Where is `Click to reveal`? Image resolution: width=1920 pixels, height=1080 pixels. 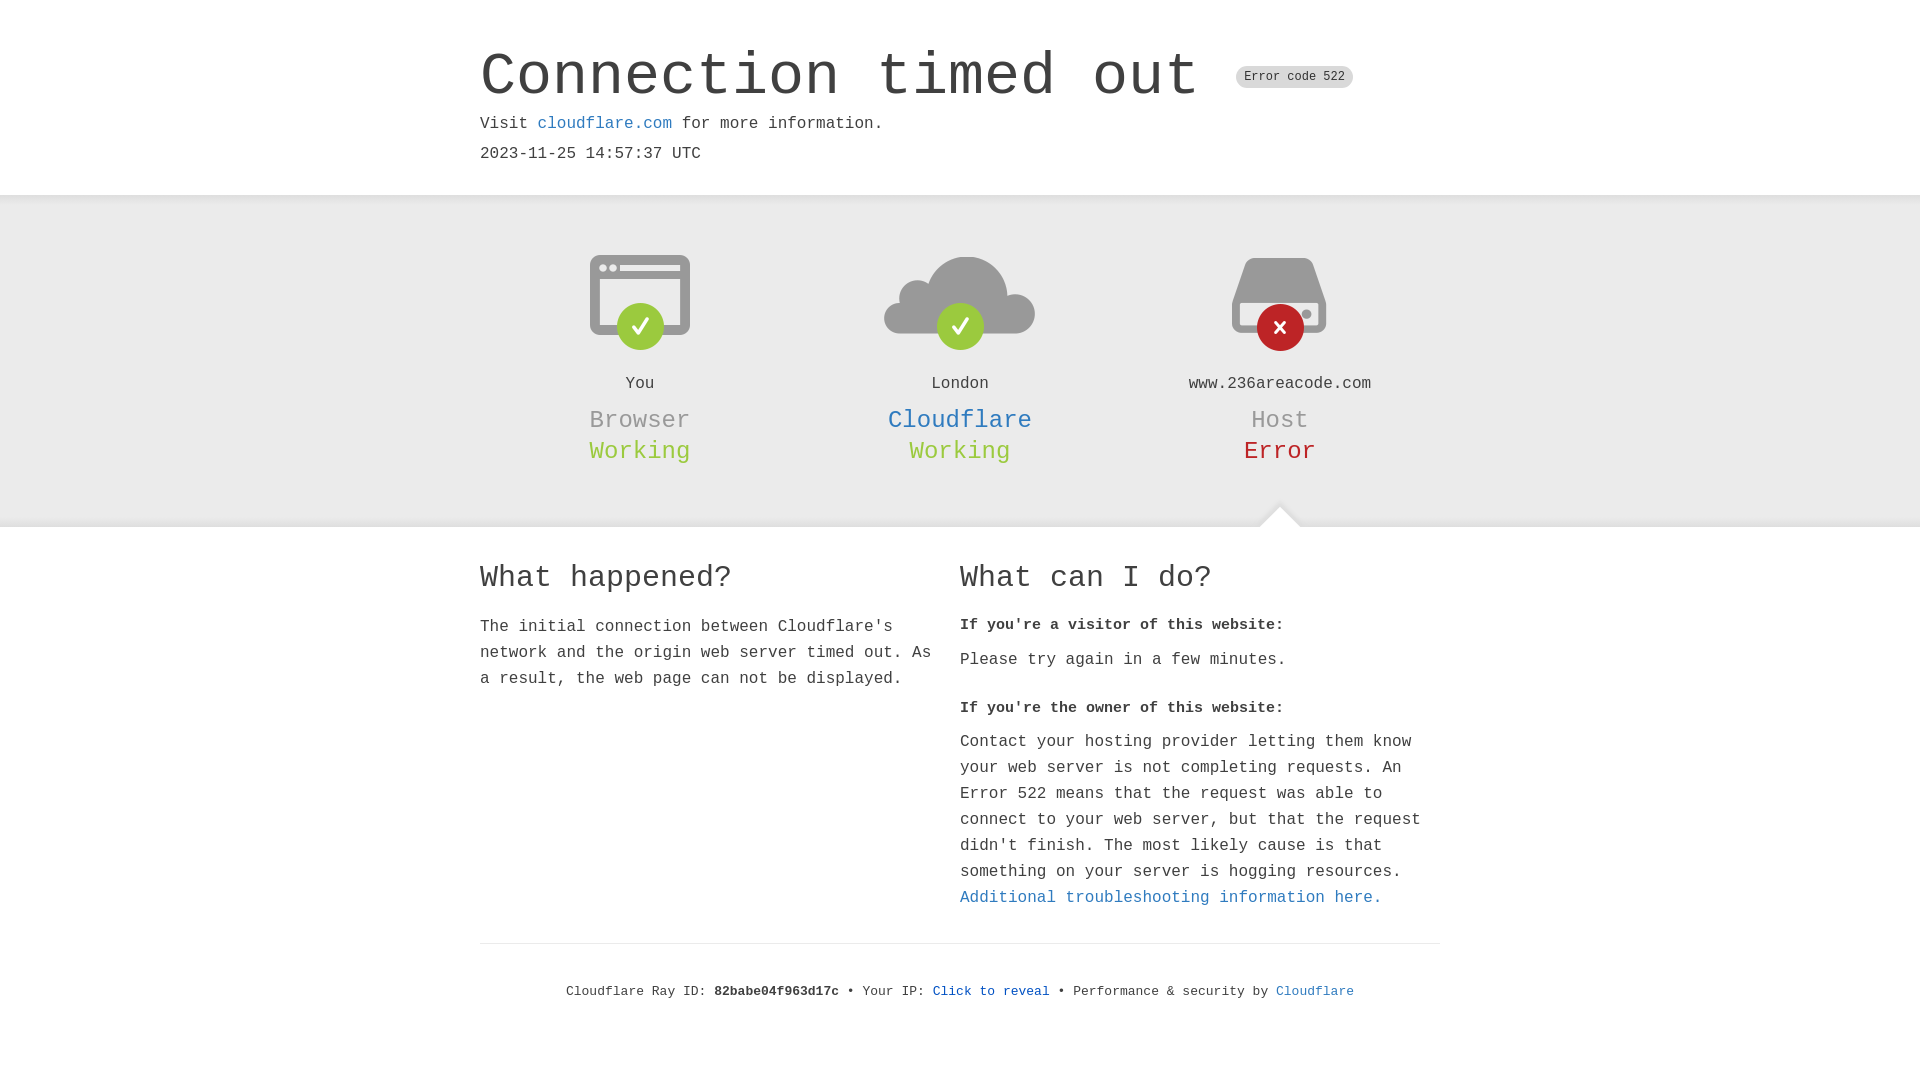
Click to reveal is located at coordinates (992, 992).